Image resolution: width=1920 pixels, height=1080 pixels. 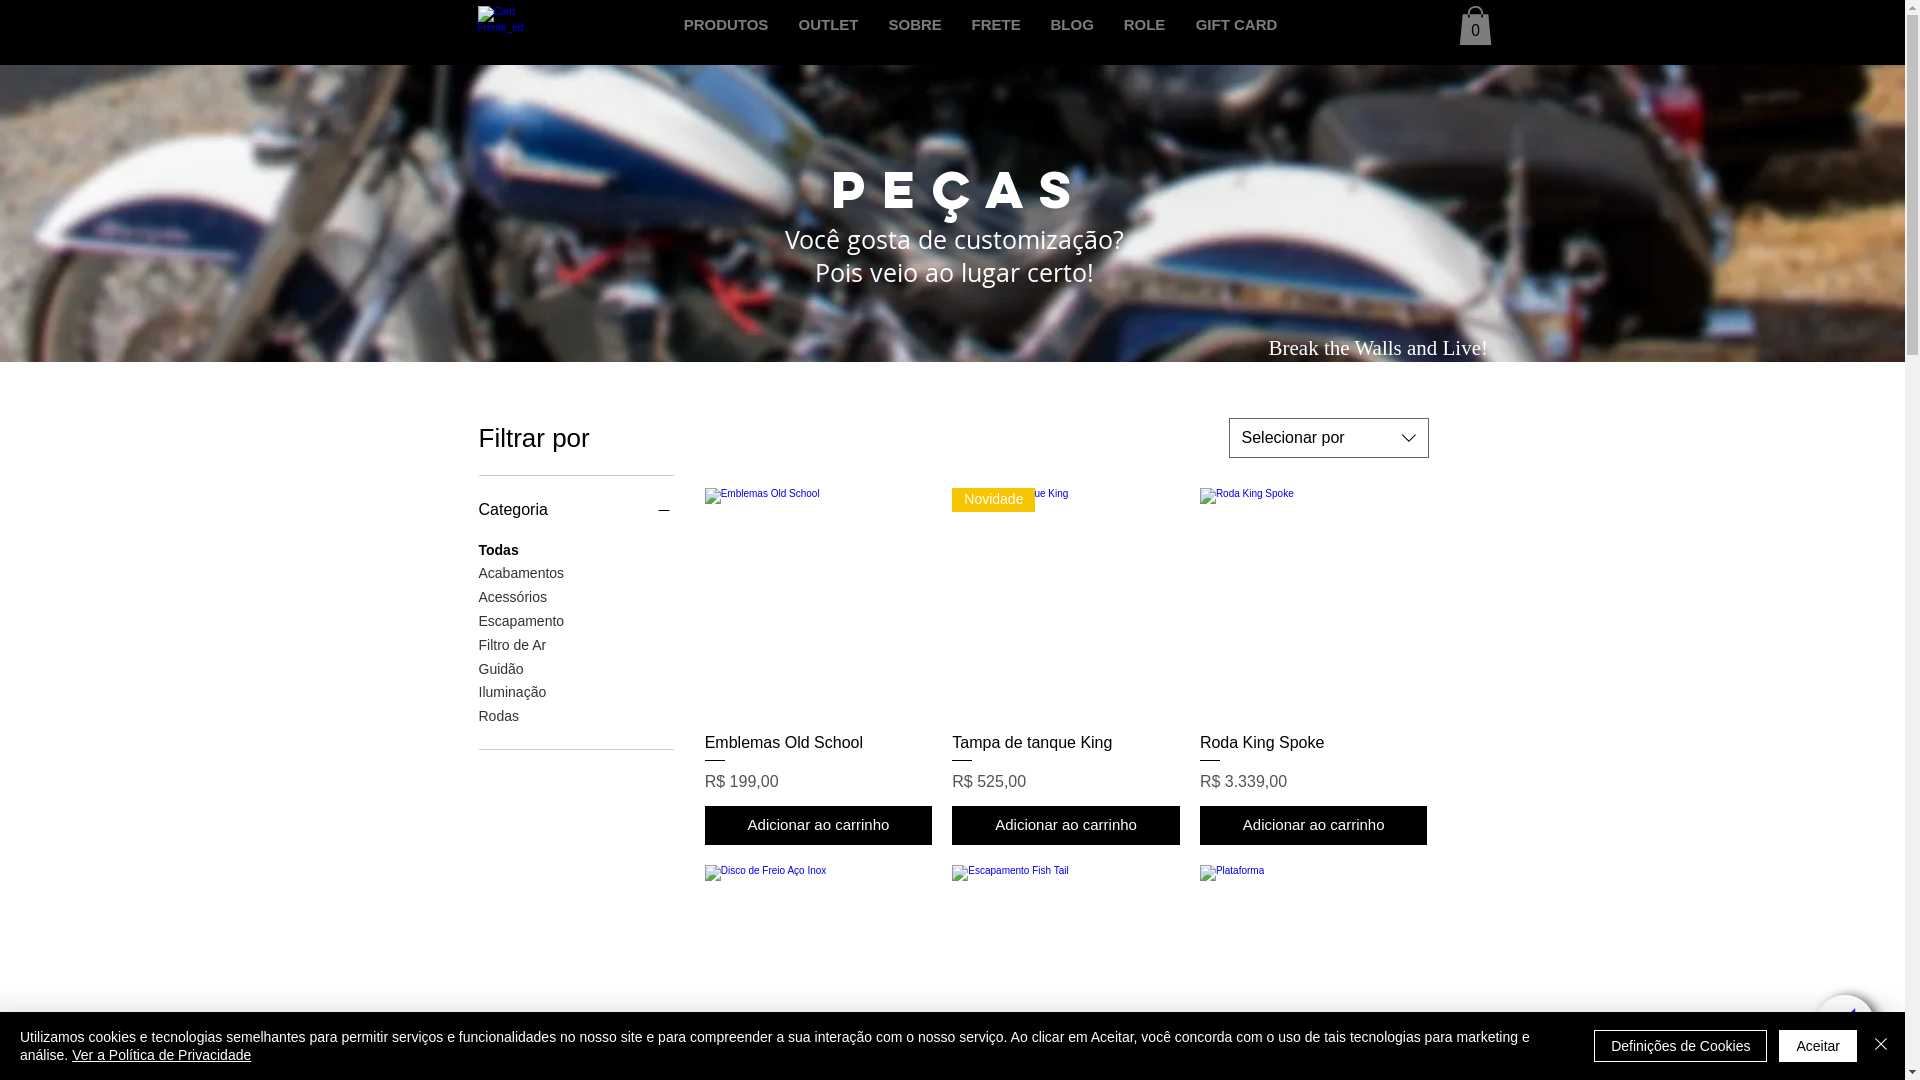 What do you see at coordinates (576, 510) in the screenshot?
I see `Categoria` at bounding box center [576, 510].